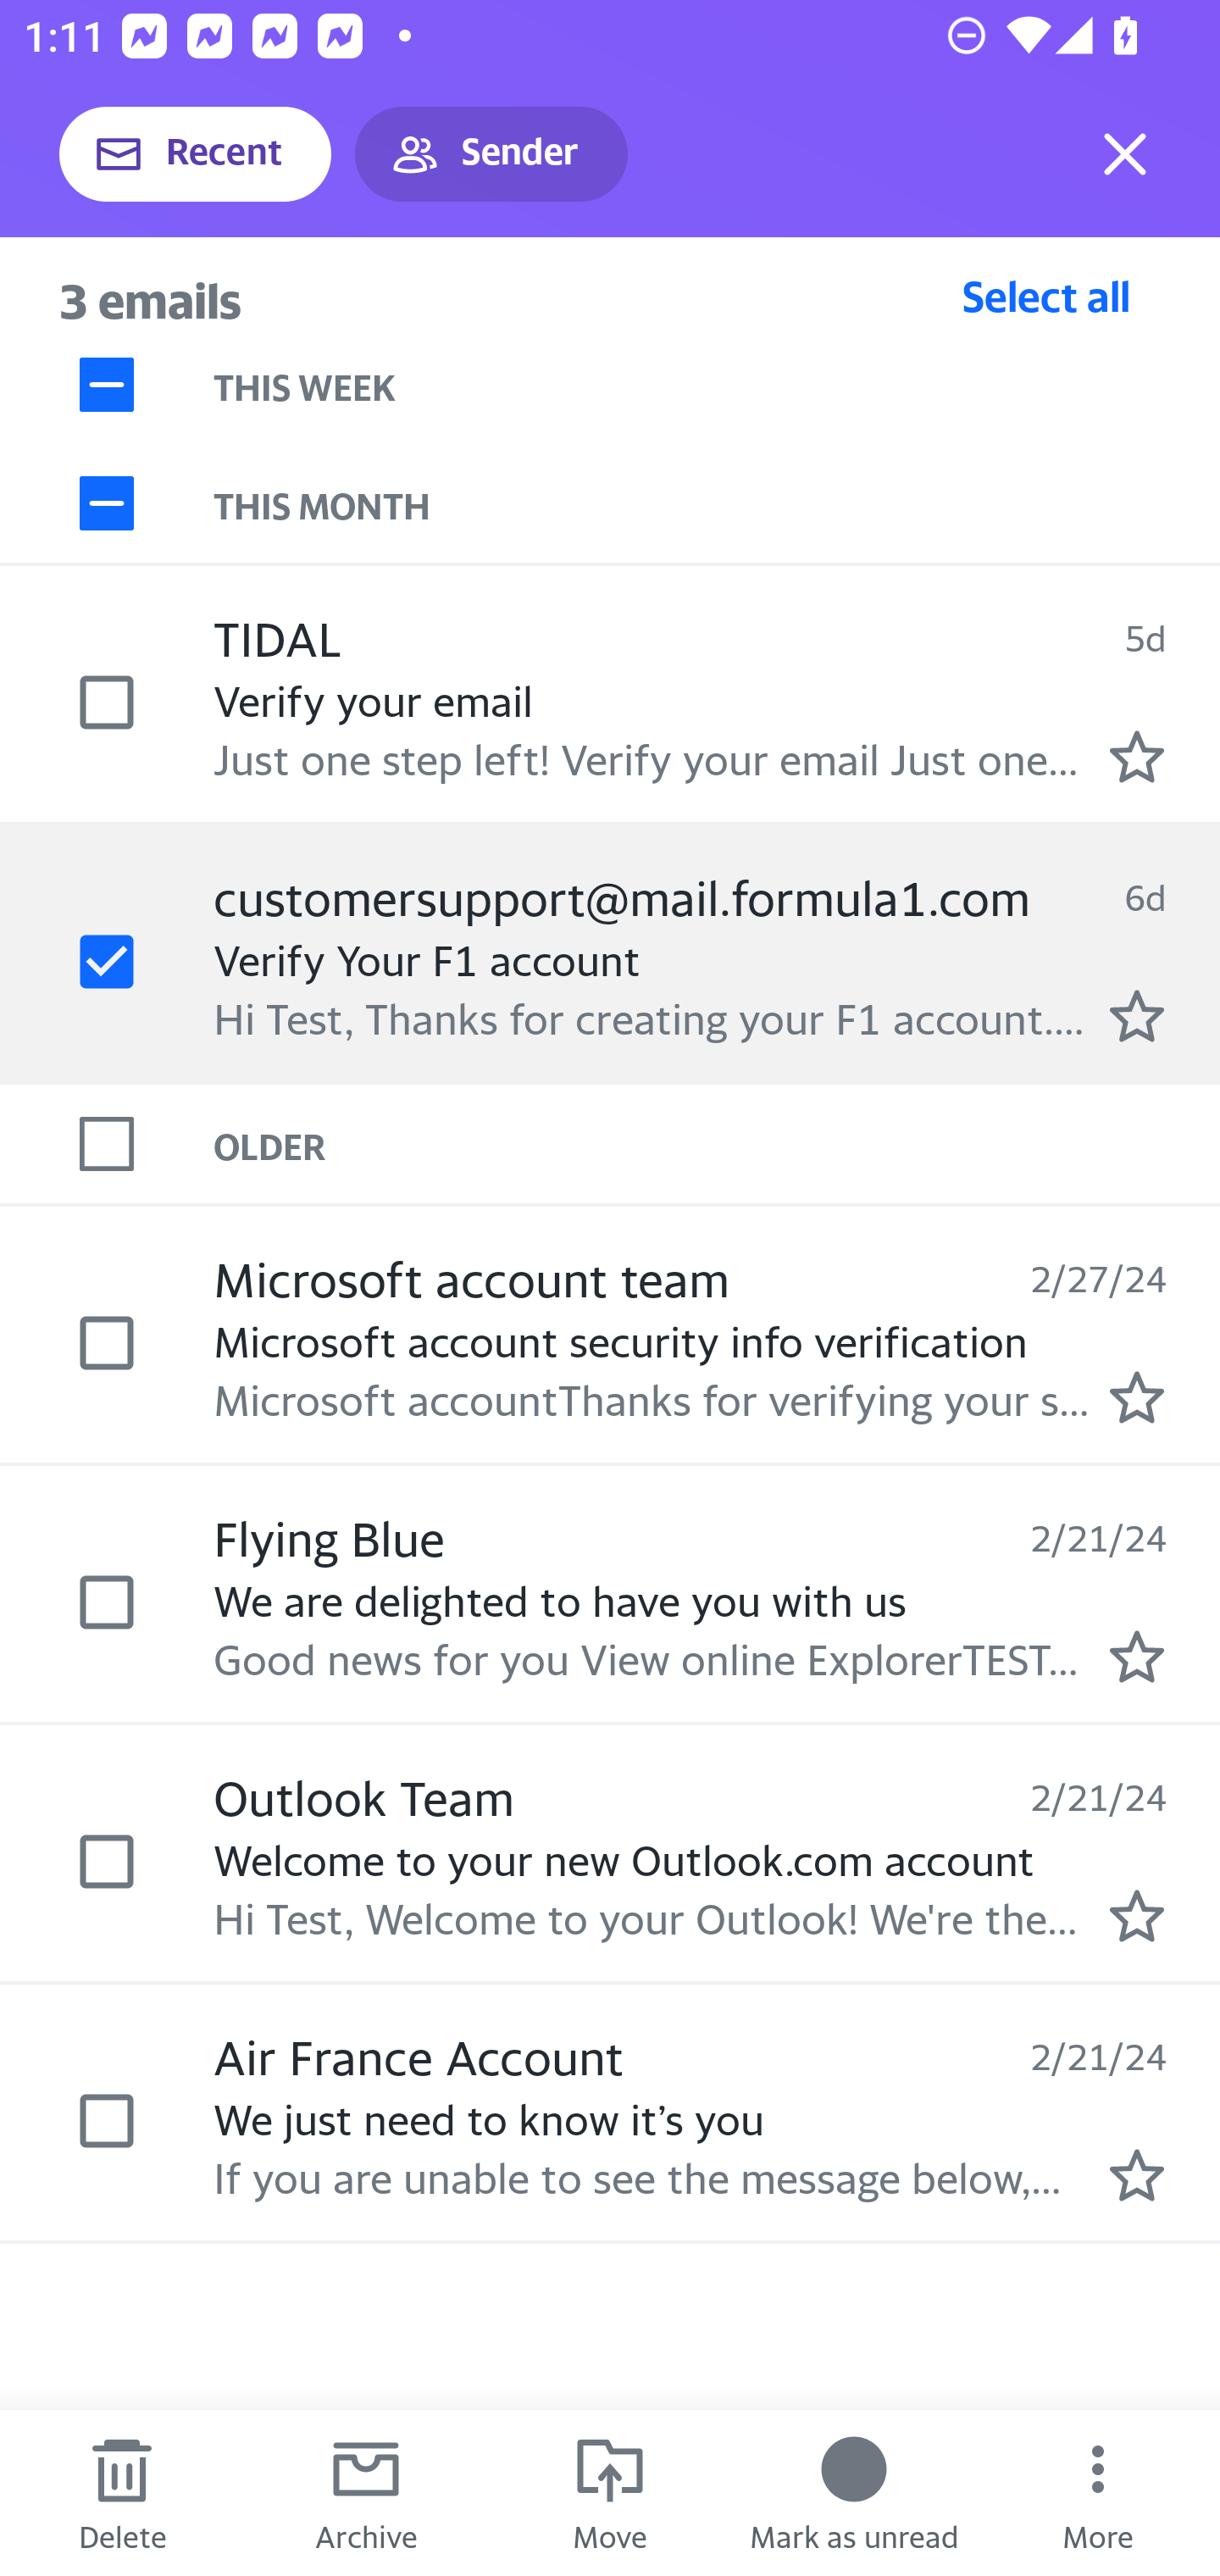 The image size is (1220, 2576). What do you see at coordinates (717, 503) in the screenshot?
I see `THIS MONTH` at bounding box center [717, 503].